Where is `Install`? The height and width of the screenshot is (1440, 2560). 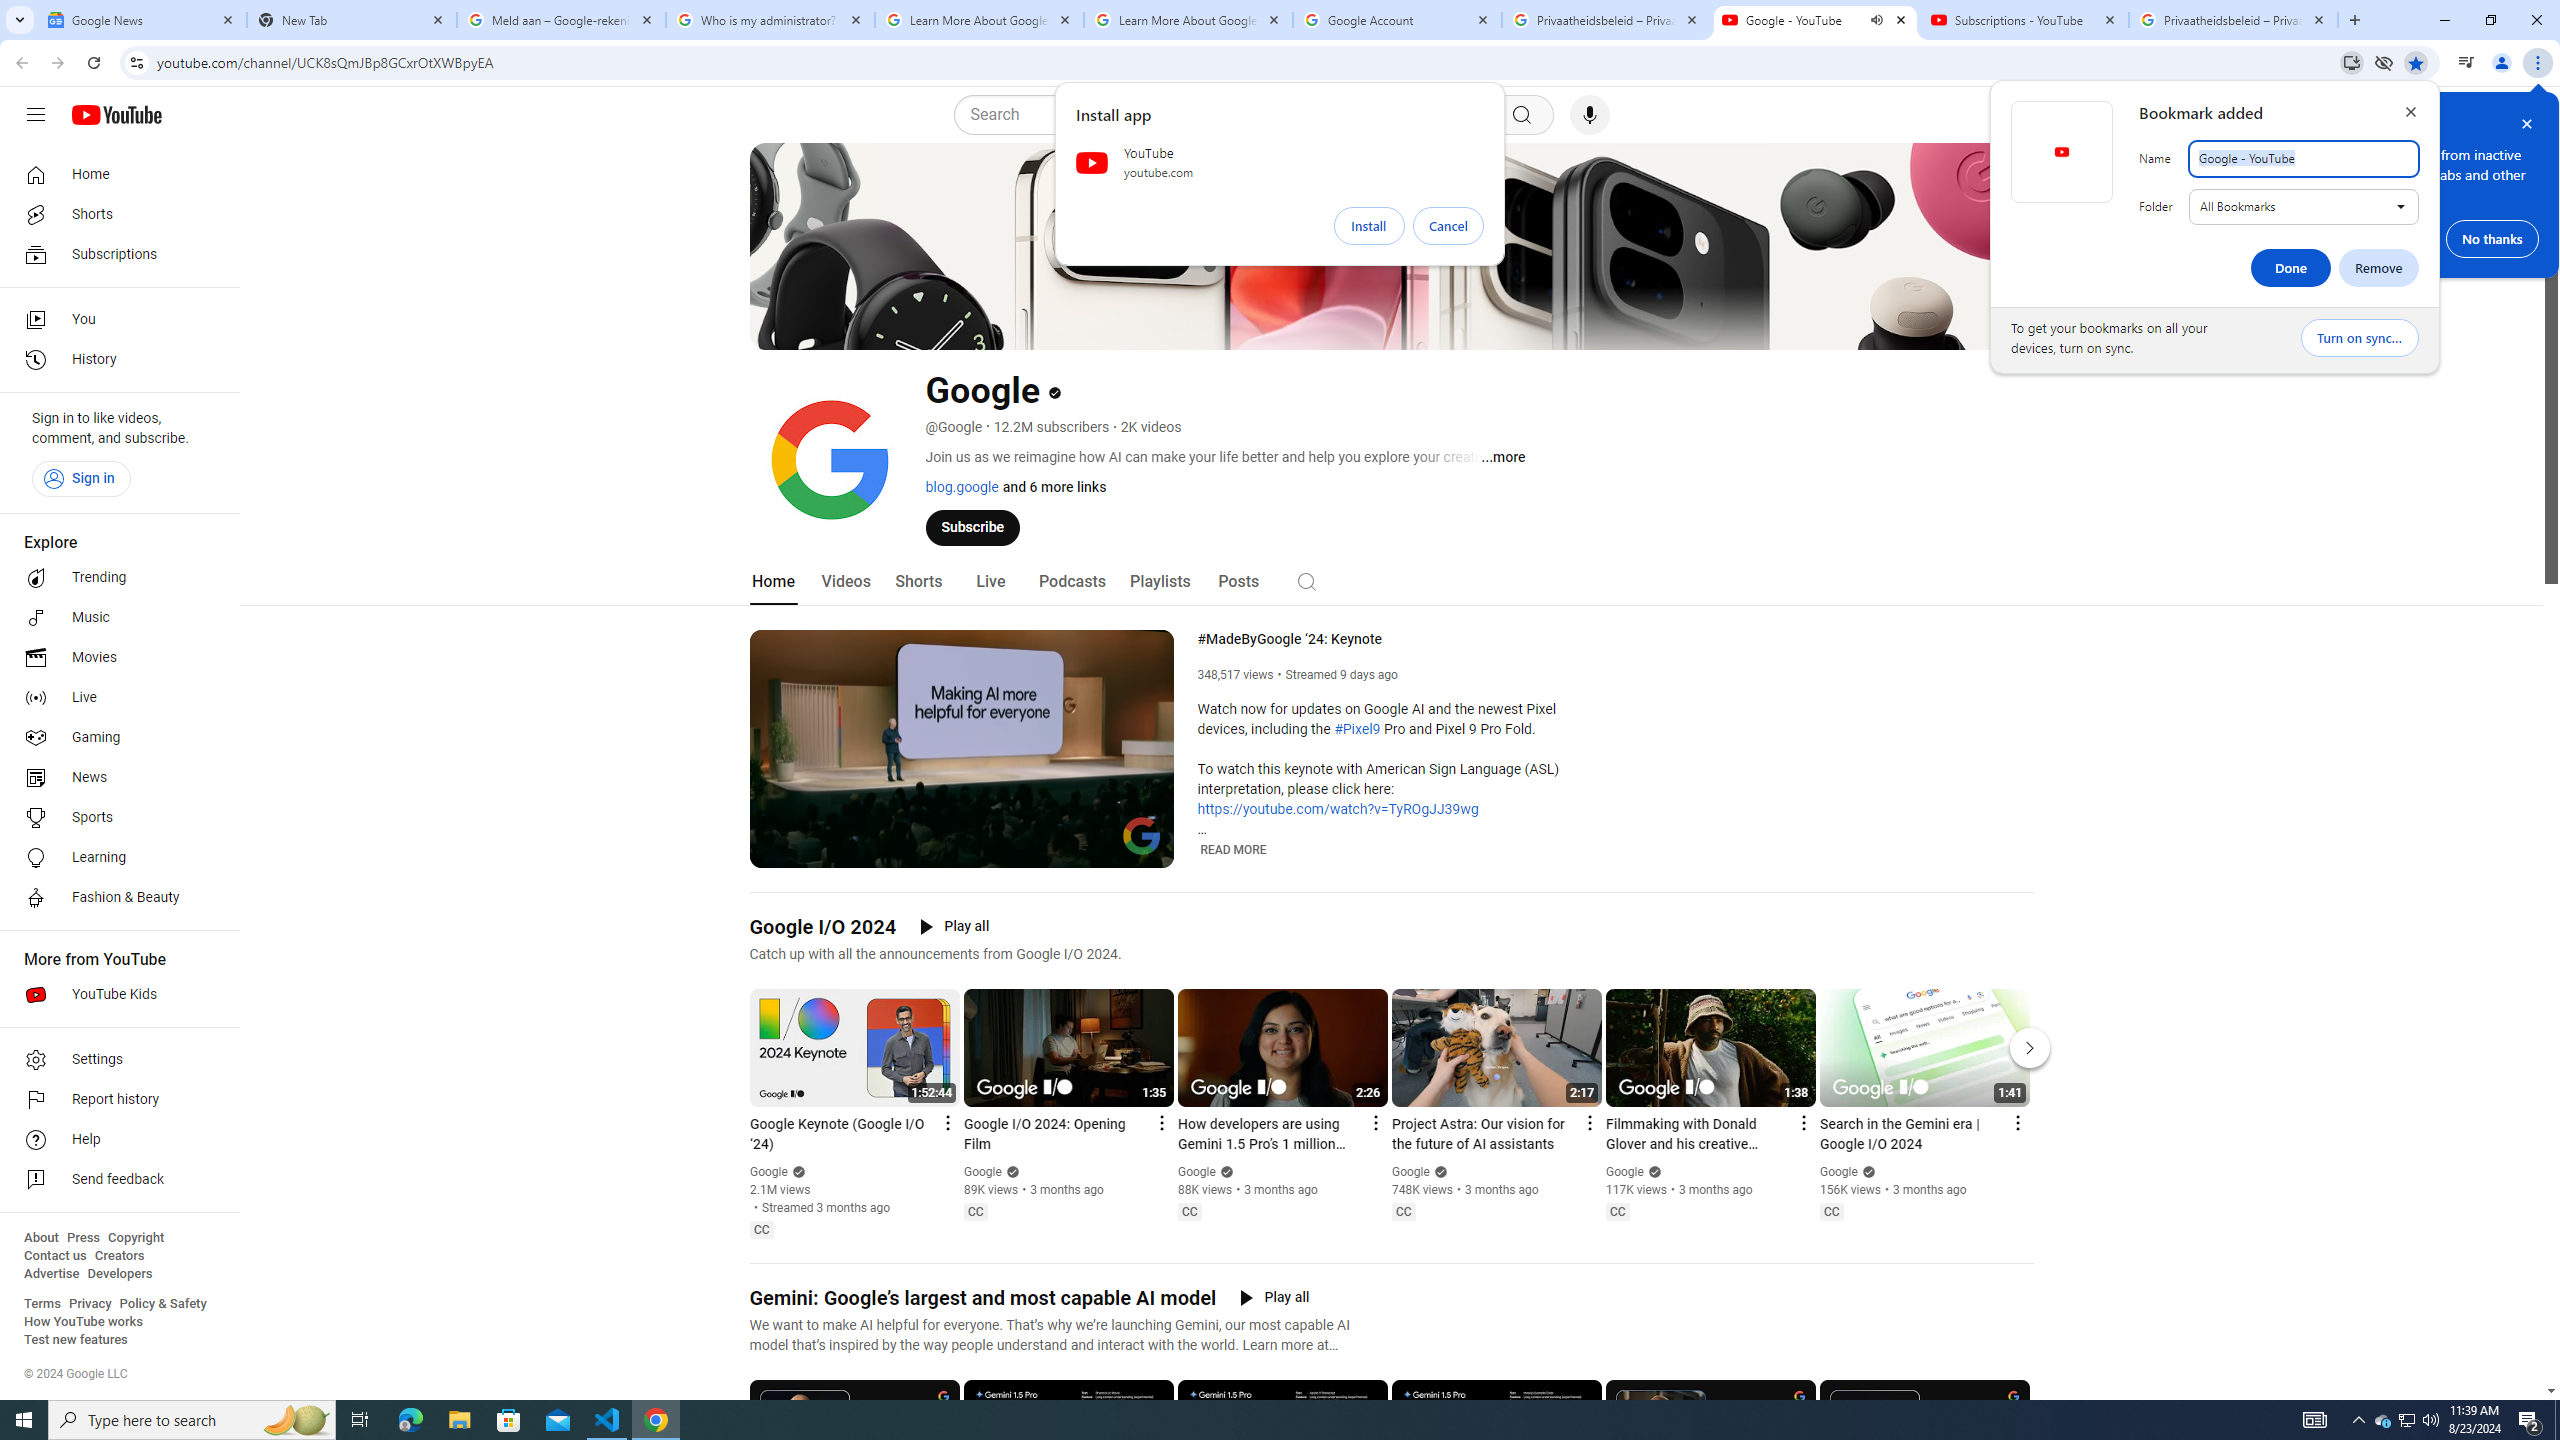 Install is located at coordinates (1369, 226).